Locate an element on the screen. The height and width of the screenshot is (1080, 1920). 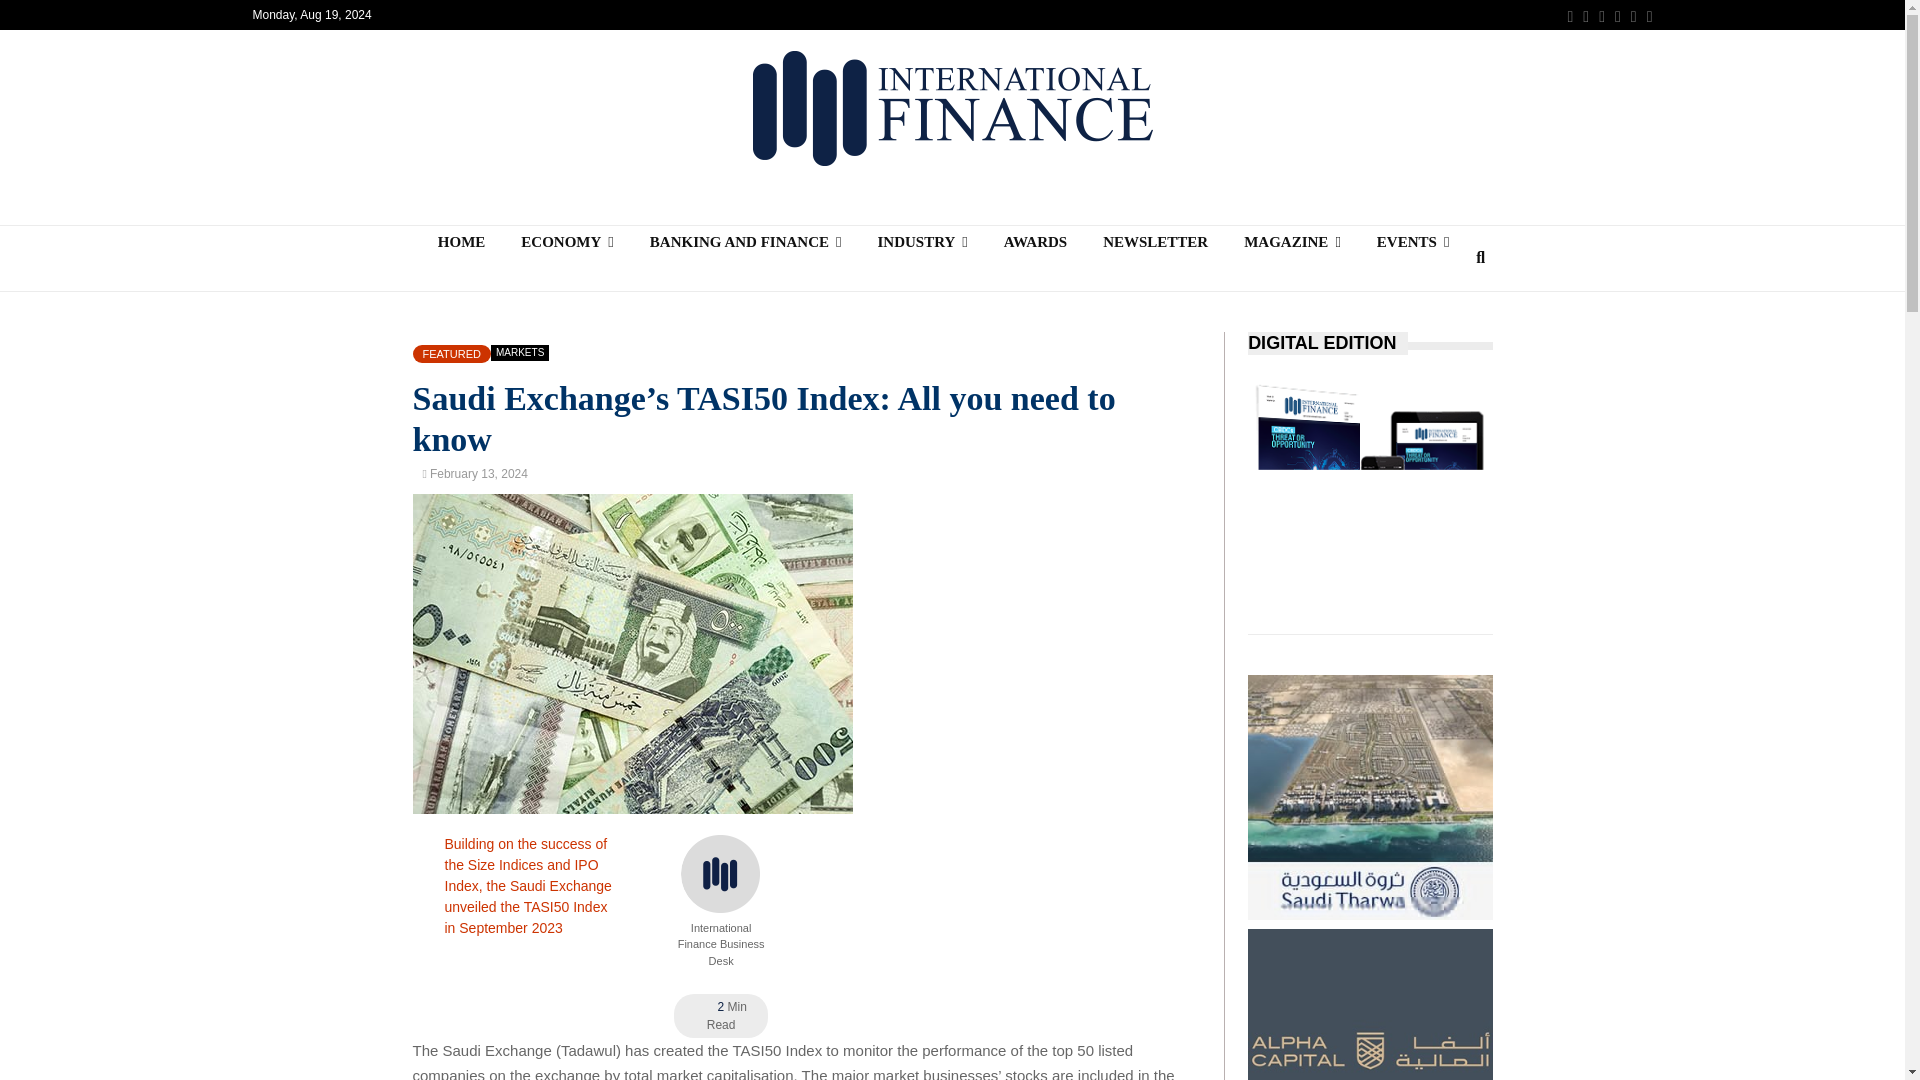
AWARDS is located at coordinates (1035, 242).